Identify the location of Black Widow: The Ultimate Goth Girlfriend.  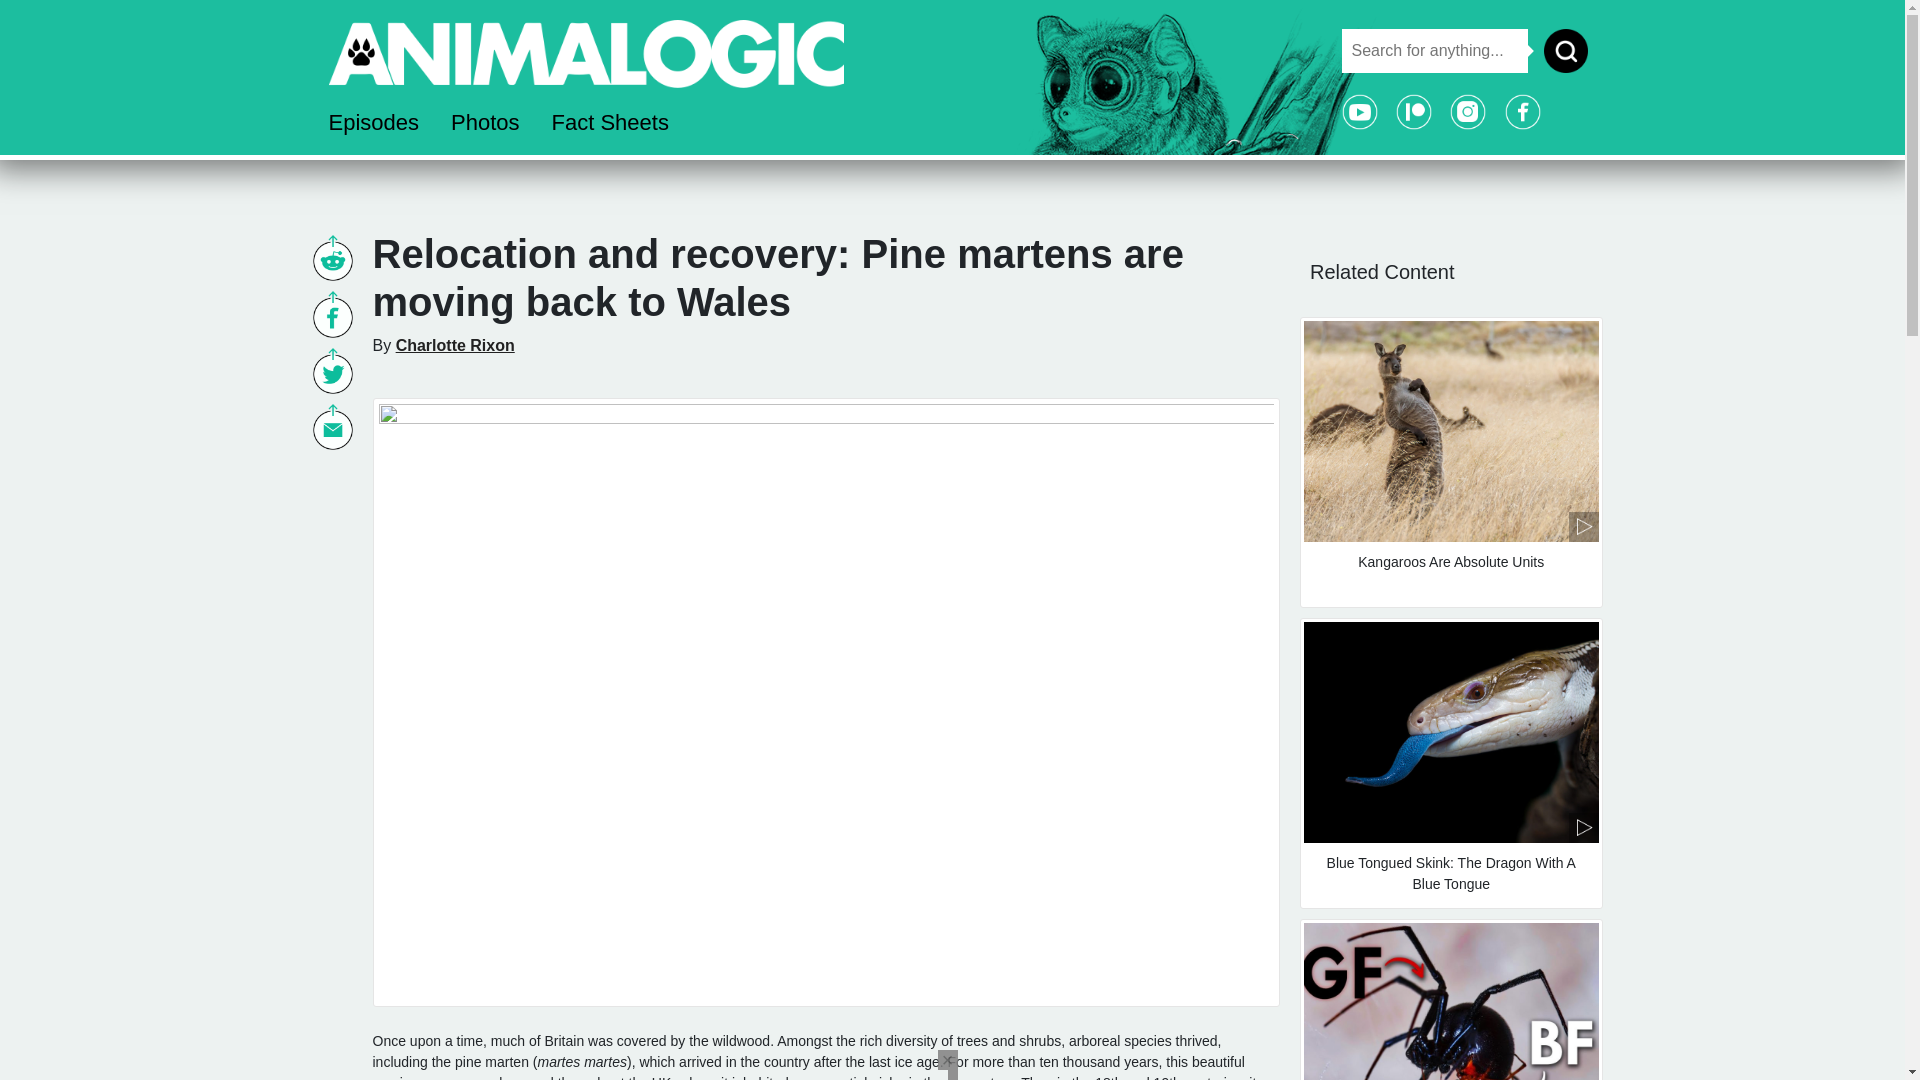
(1451, 1000).